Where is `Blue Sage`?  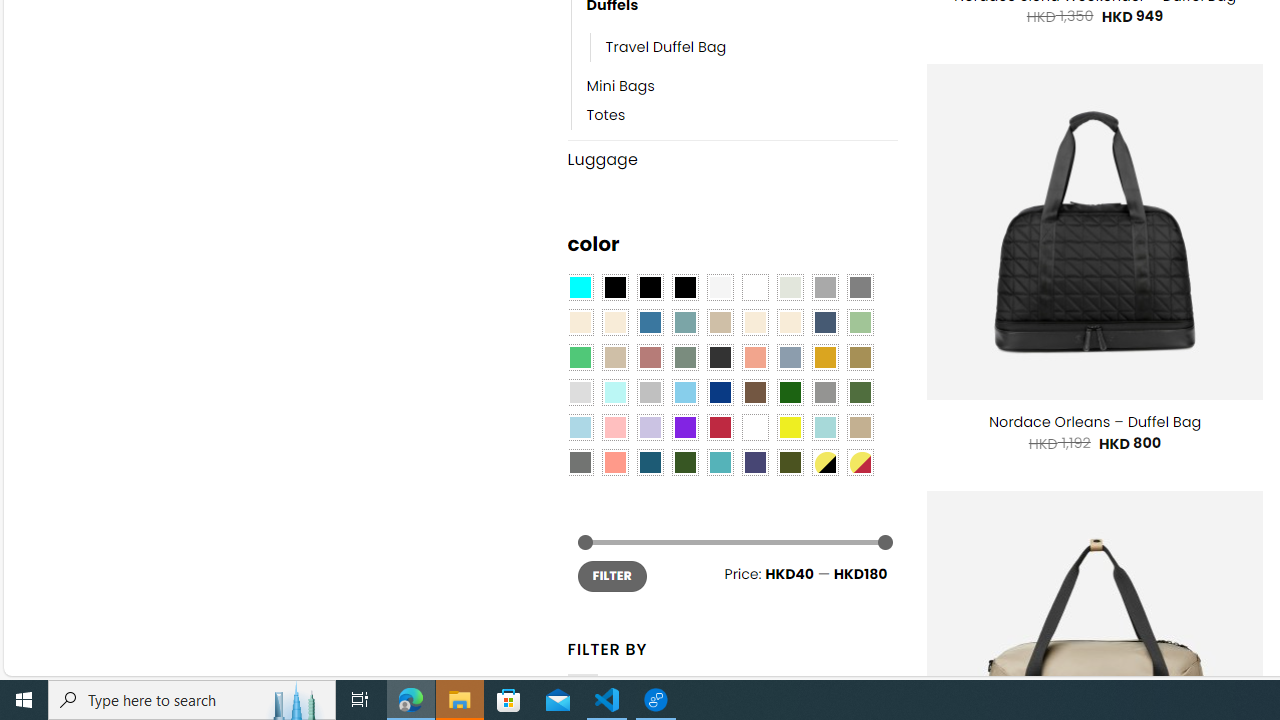 Blue Sage is located at coordinates (684, 323).